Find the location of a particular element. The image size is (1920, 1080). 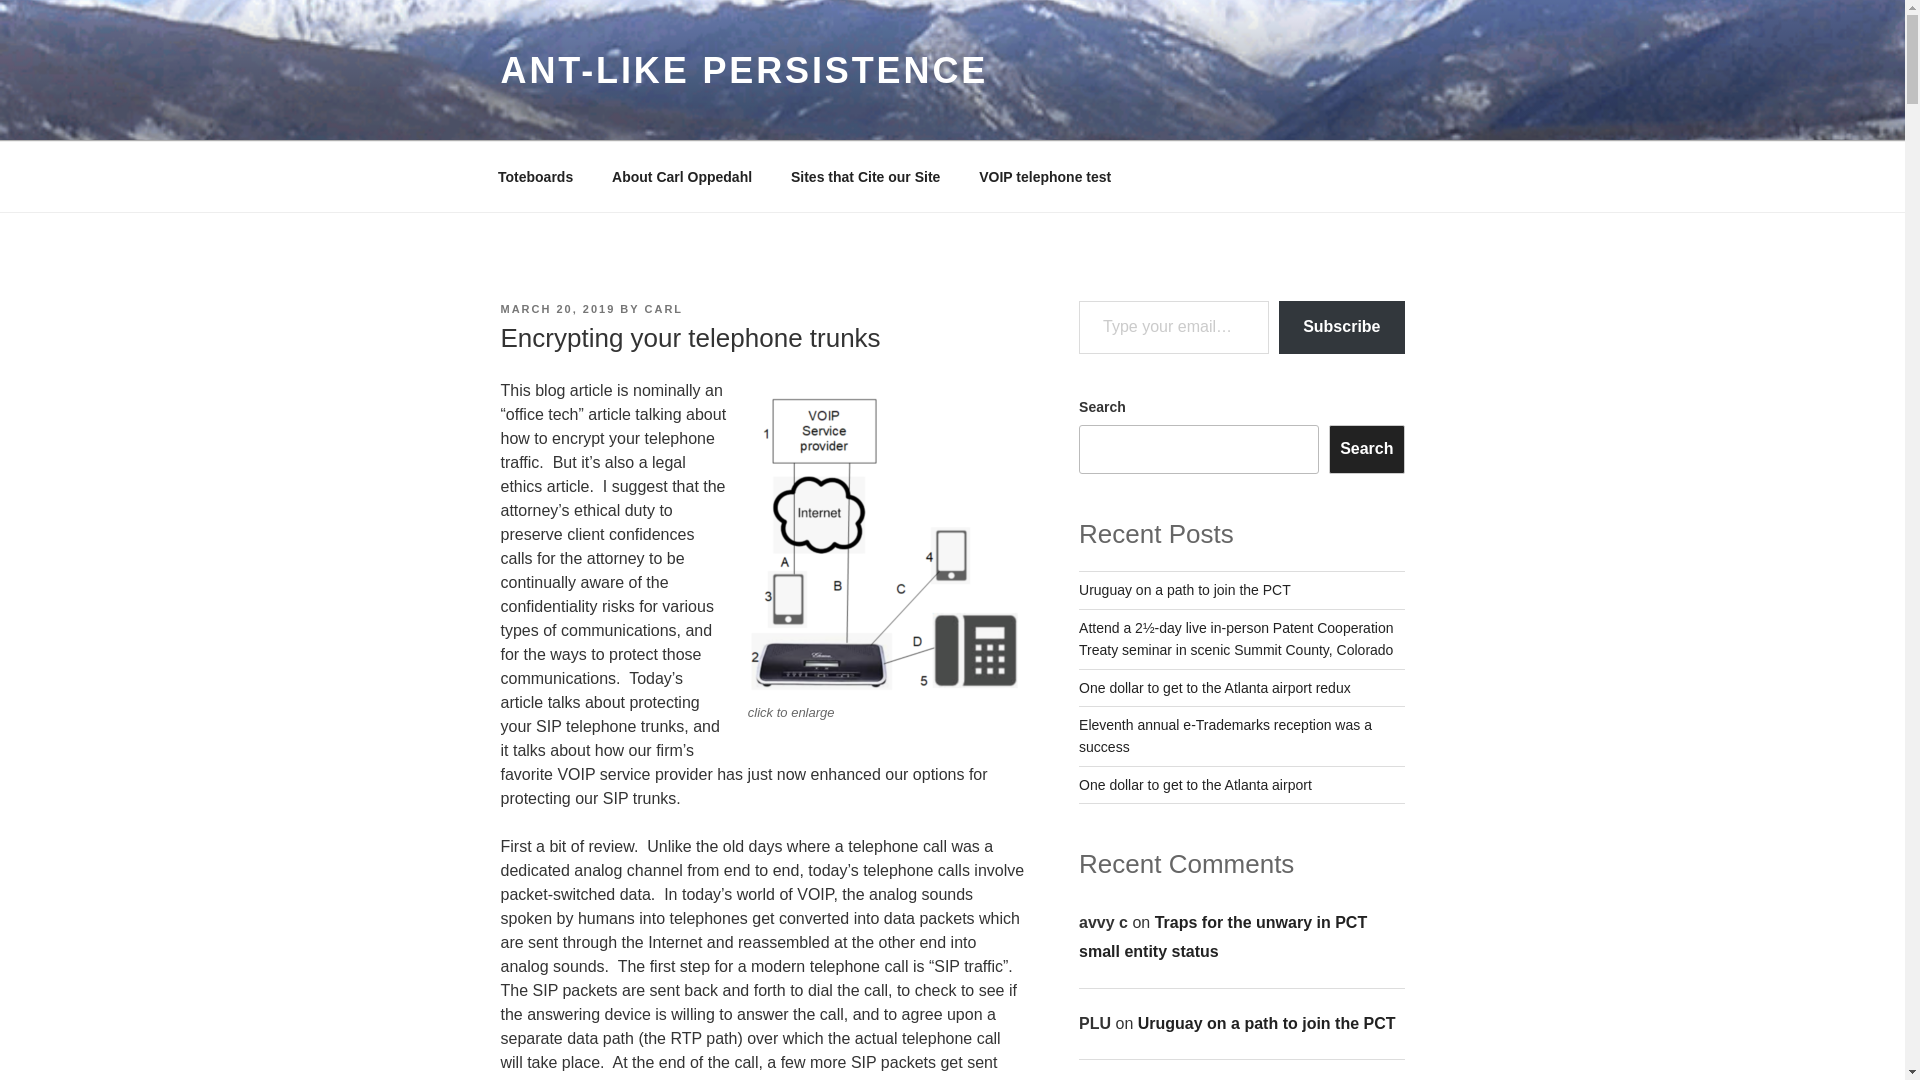

Sites that Cite our Site is located at coordinates (864, 176).